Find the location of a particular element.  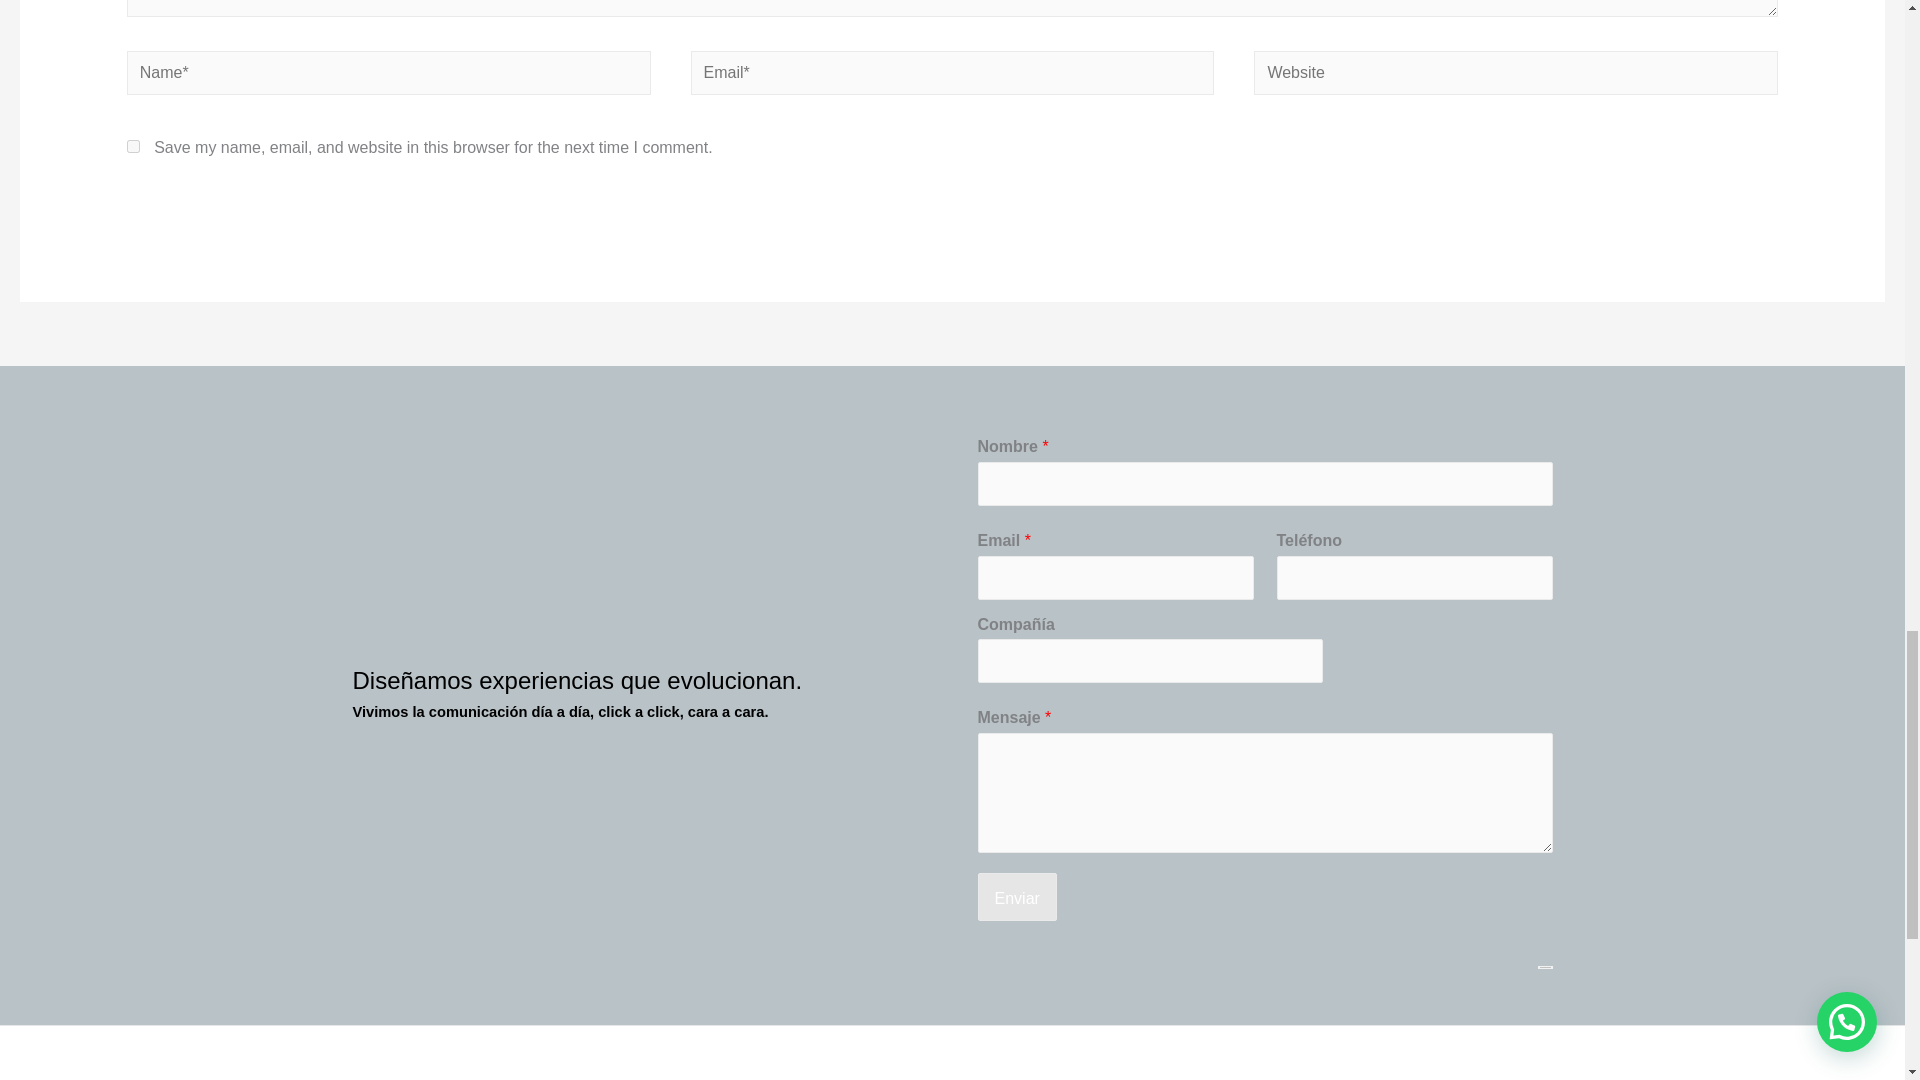

Enviar is located at coordinates (1017, 896).